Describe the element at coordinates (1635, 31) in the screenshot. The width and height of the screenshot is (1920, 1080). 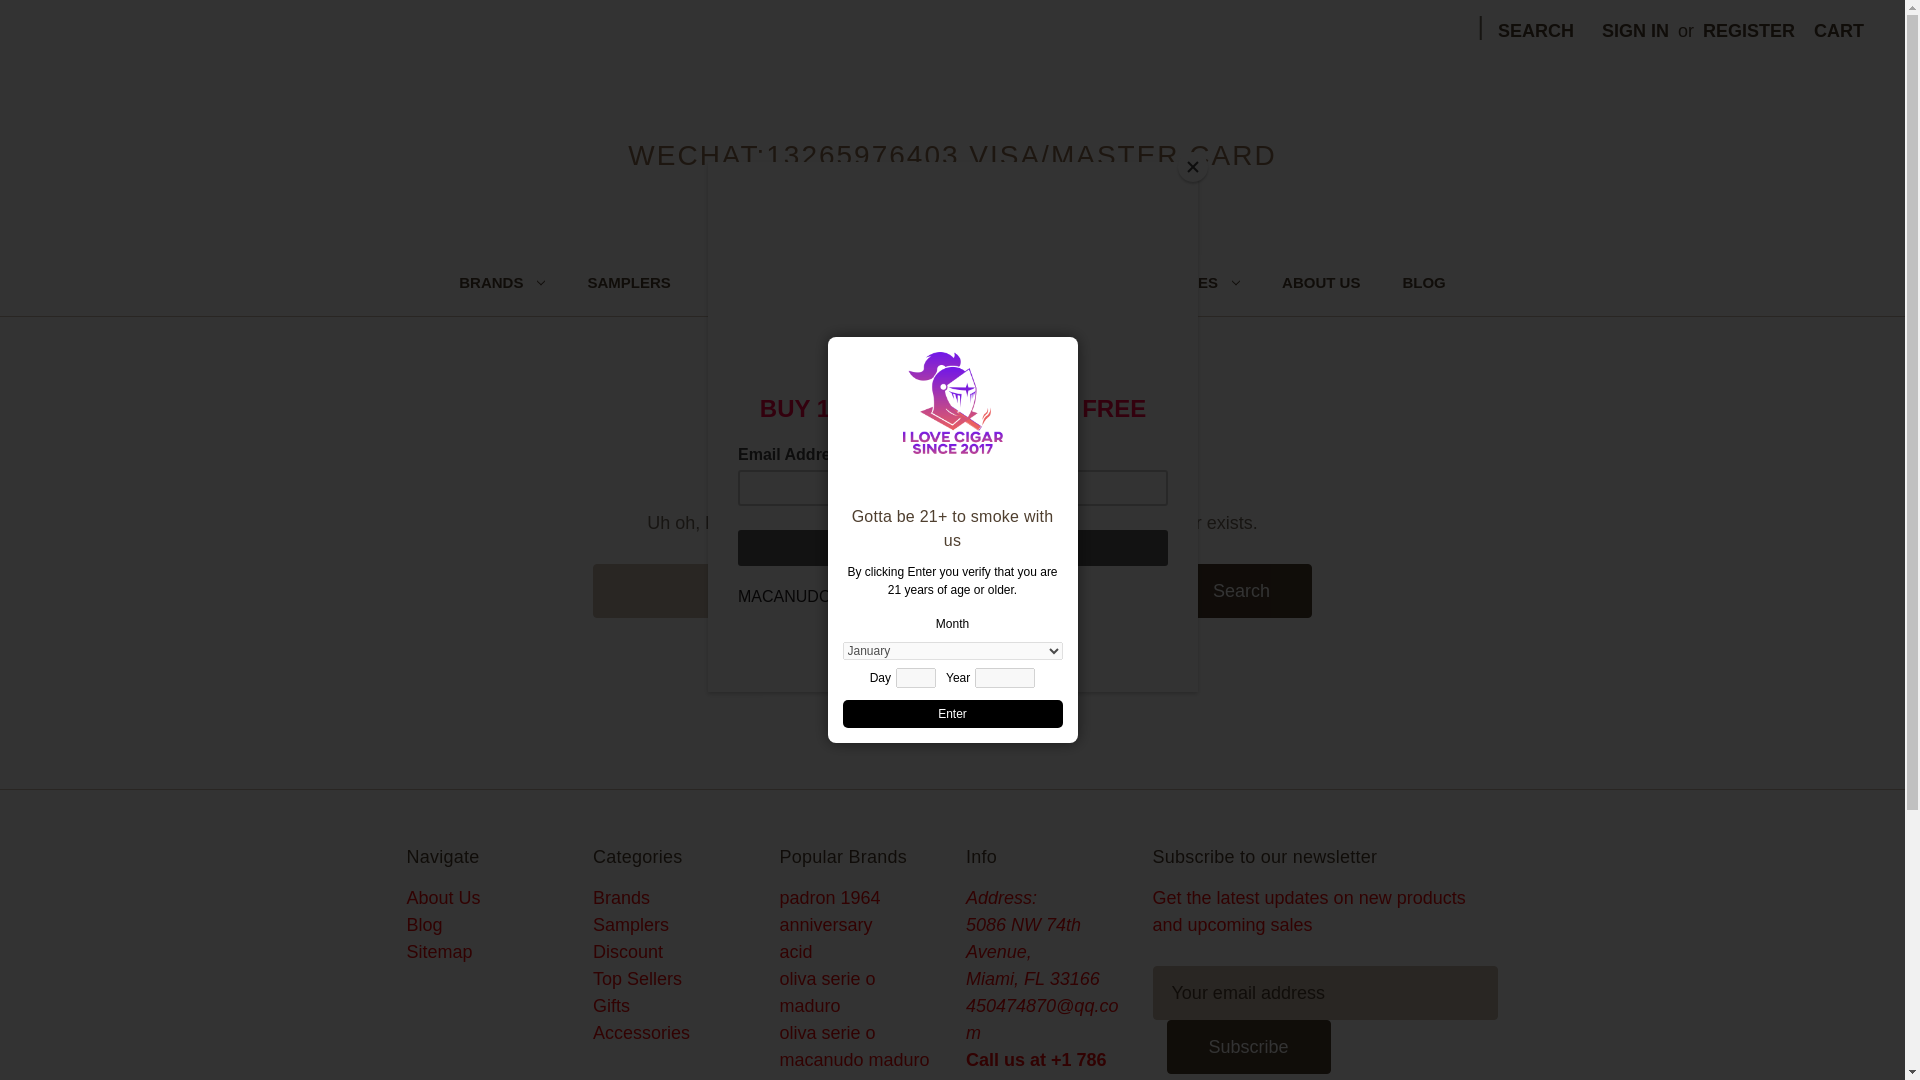
I see `SIGN IN` at that location.